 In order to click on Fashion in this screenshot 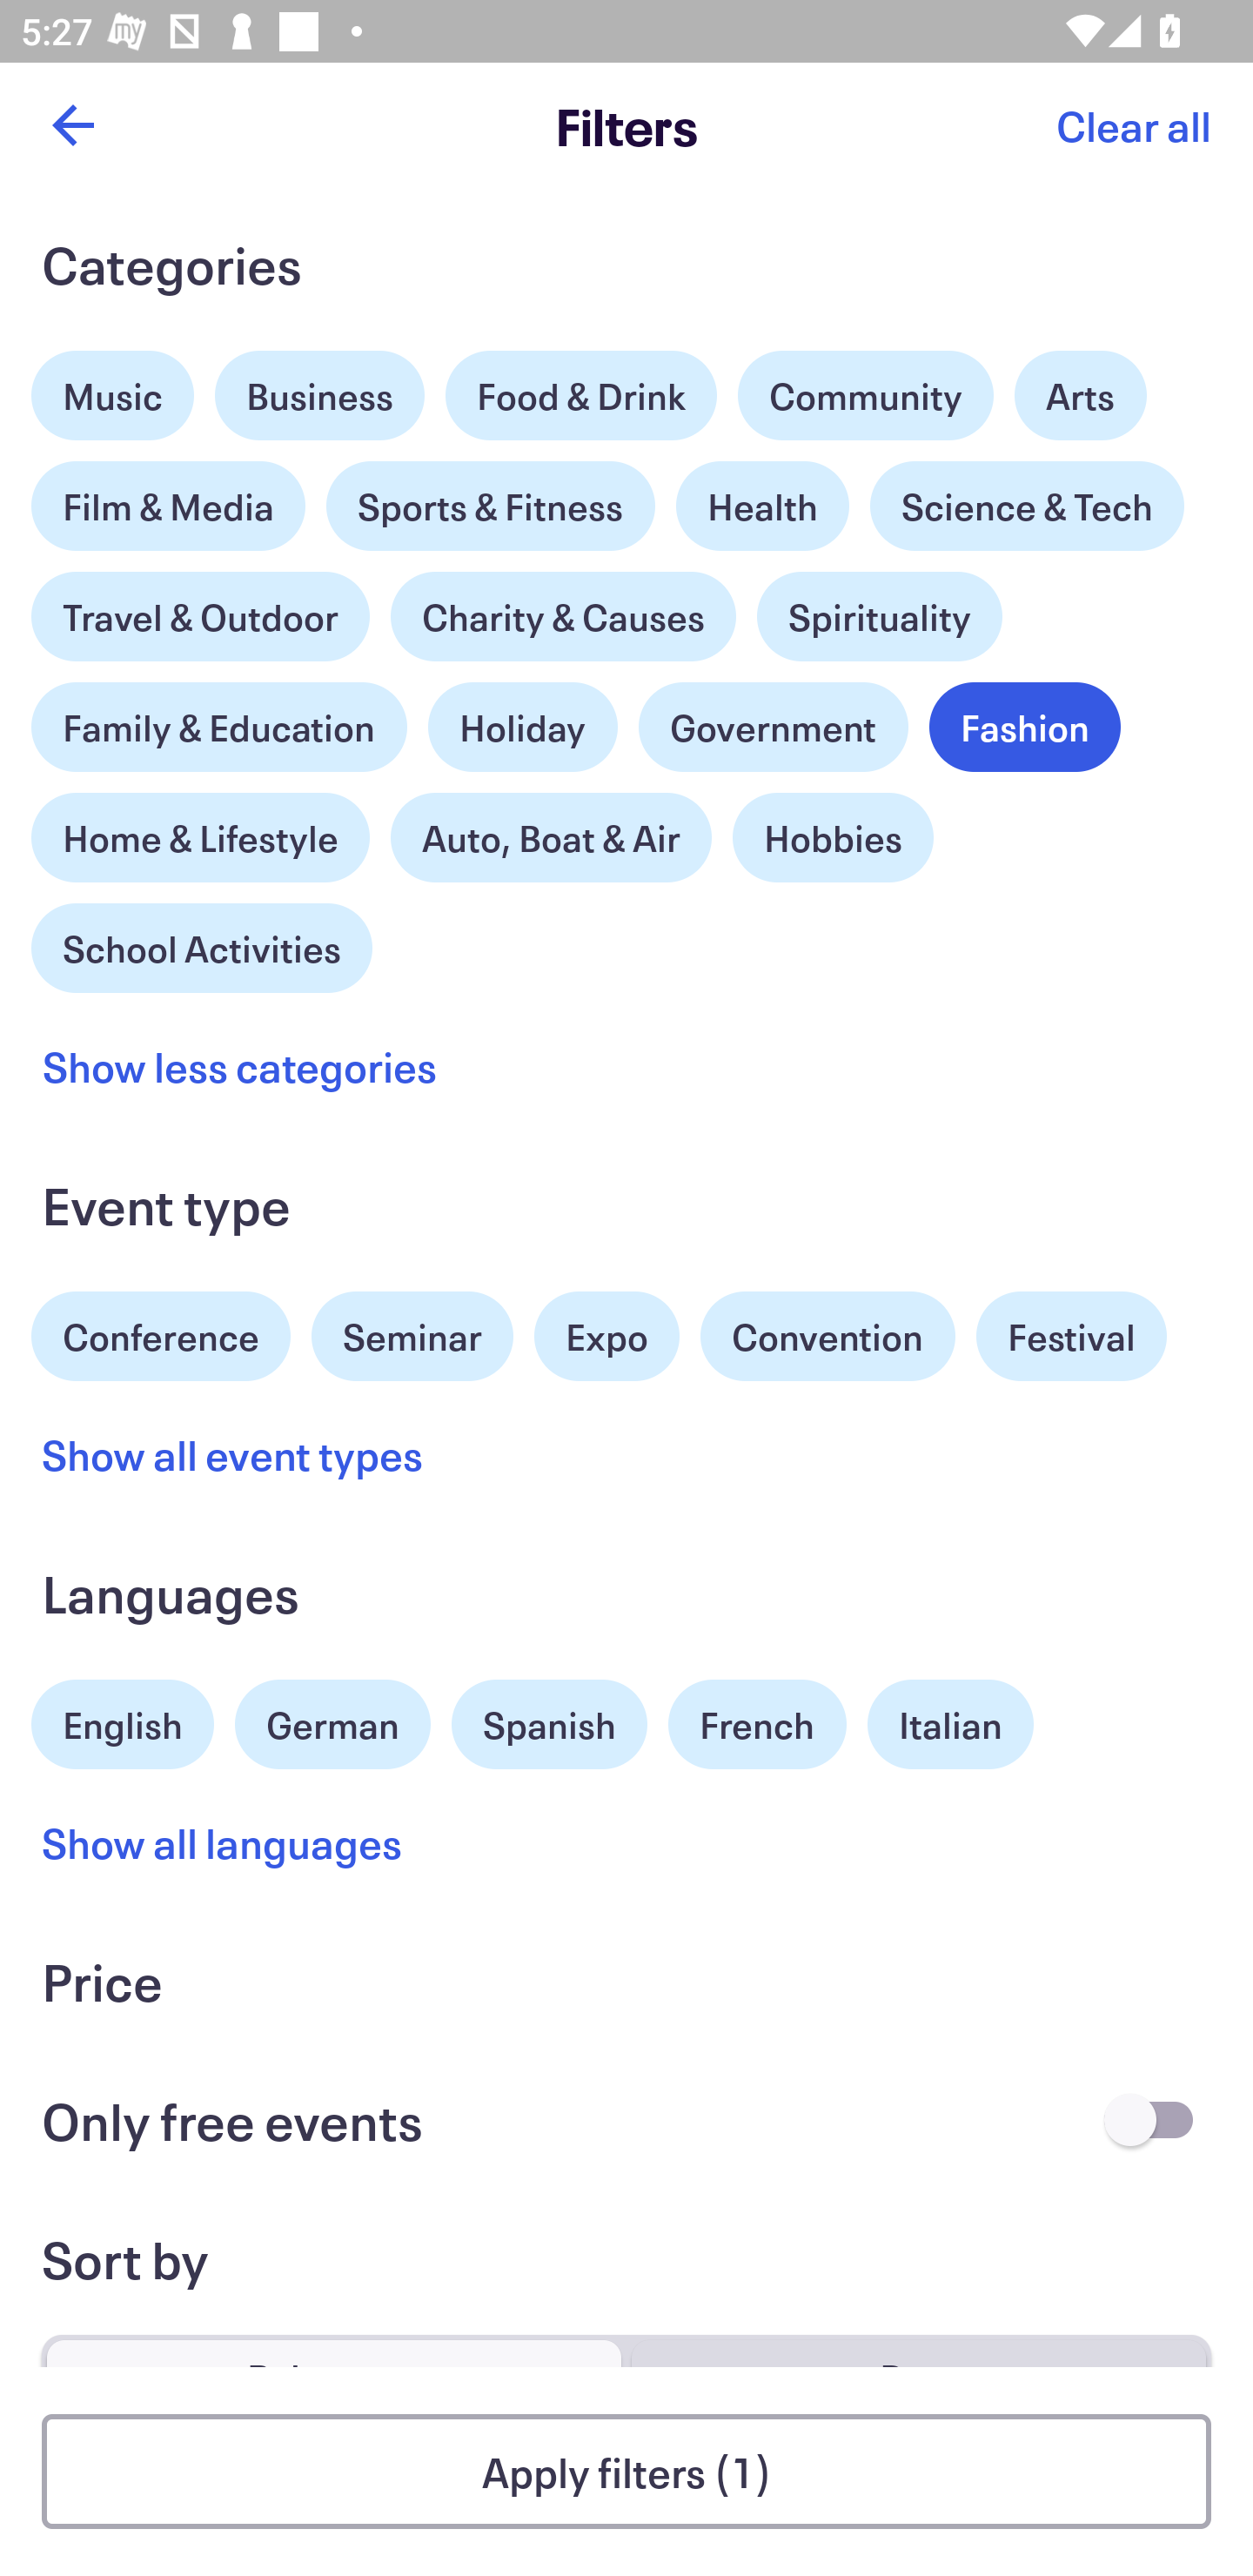, I will do `click(1025, 728)`.